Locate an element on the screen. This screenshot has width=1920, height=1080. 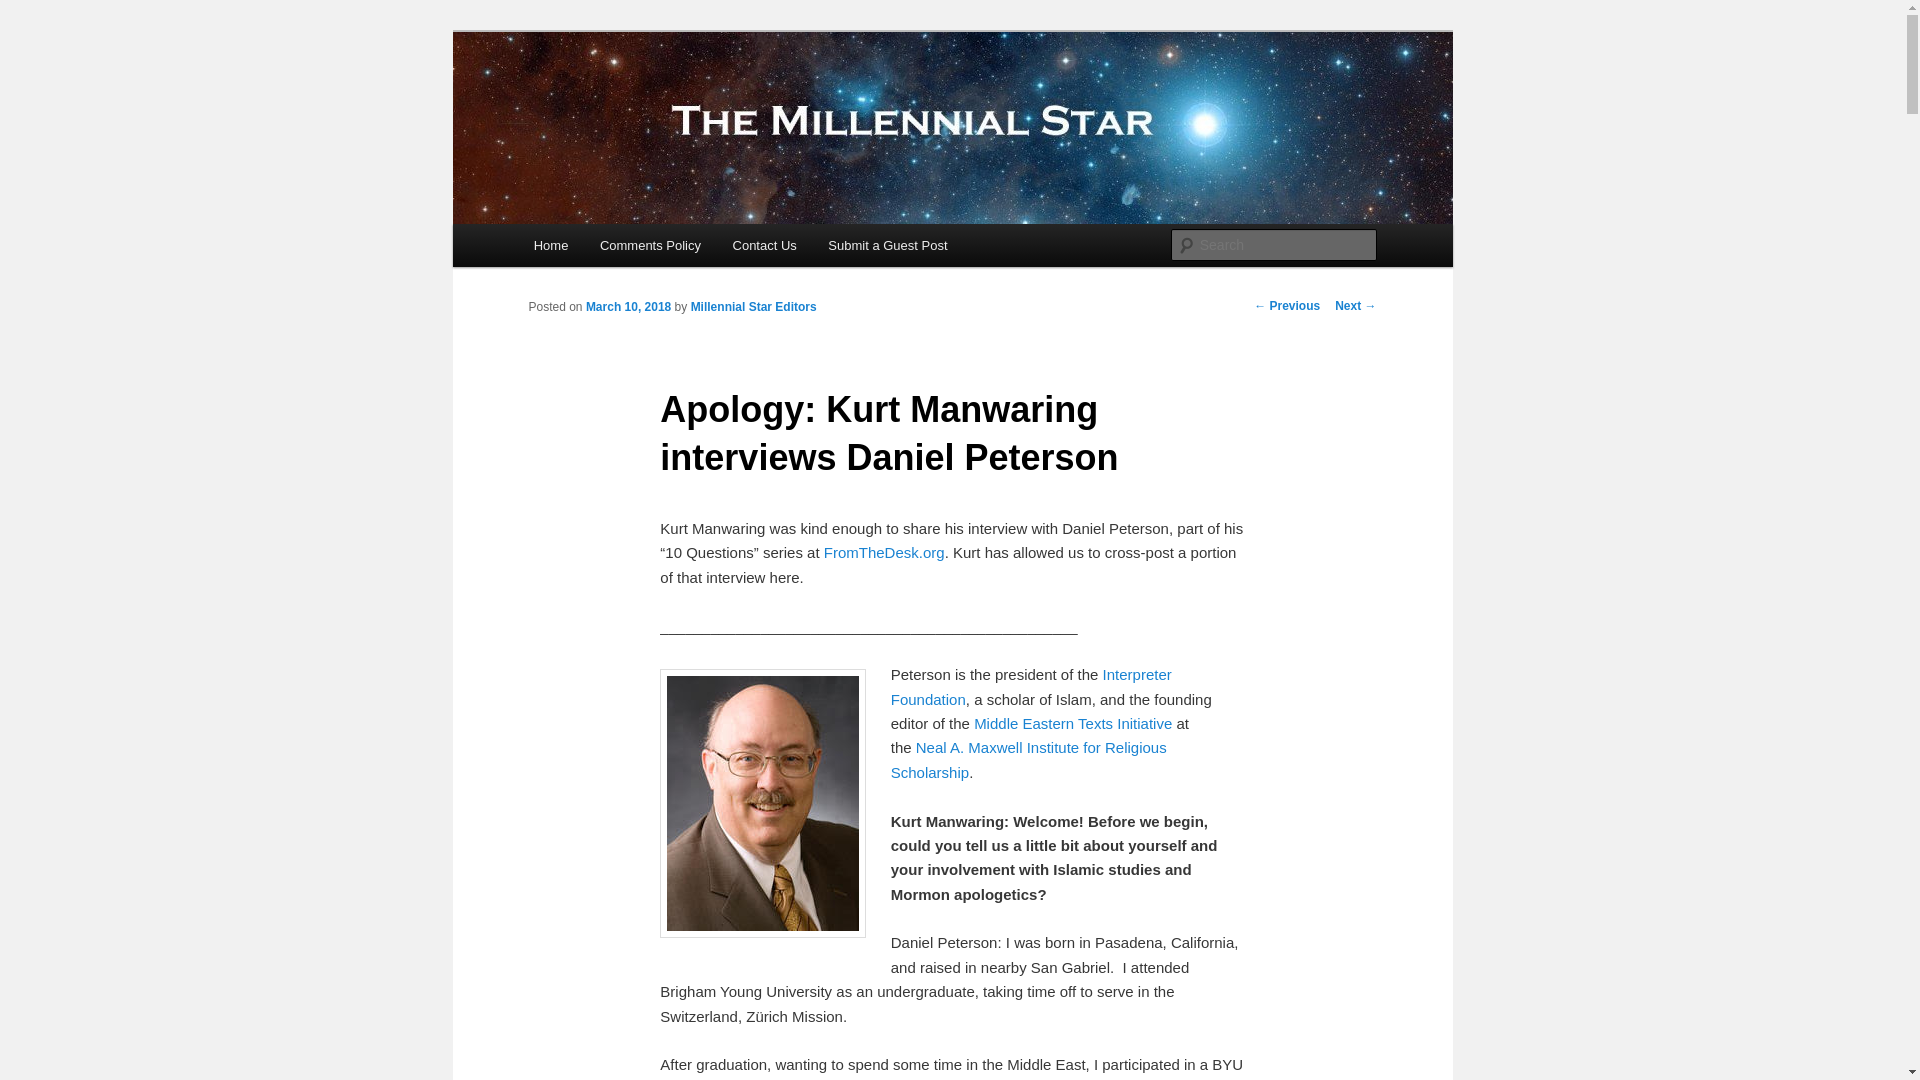
Middle Eastern Texts Initiative is located at coordinates (1072, 723).